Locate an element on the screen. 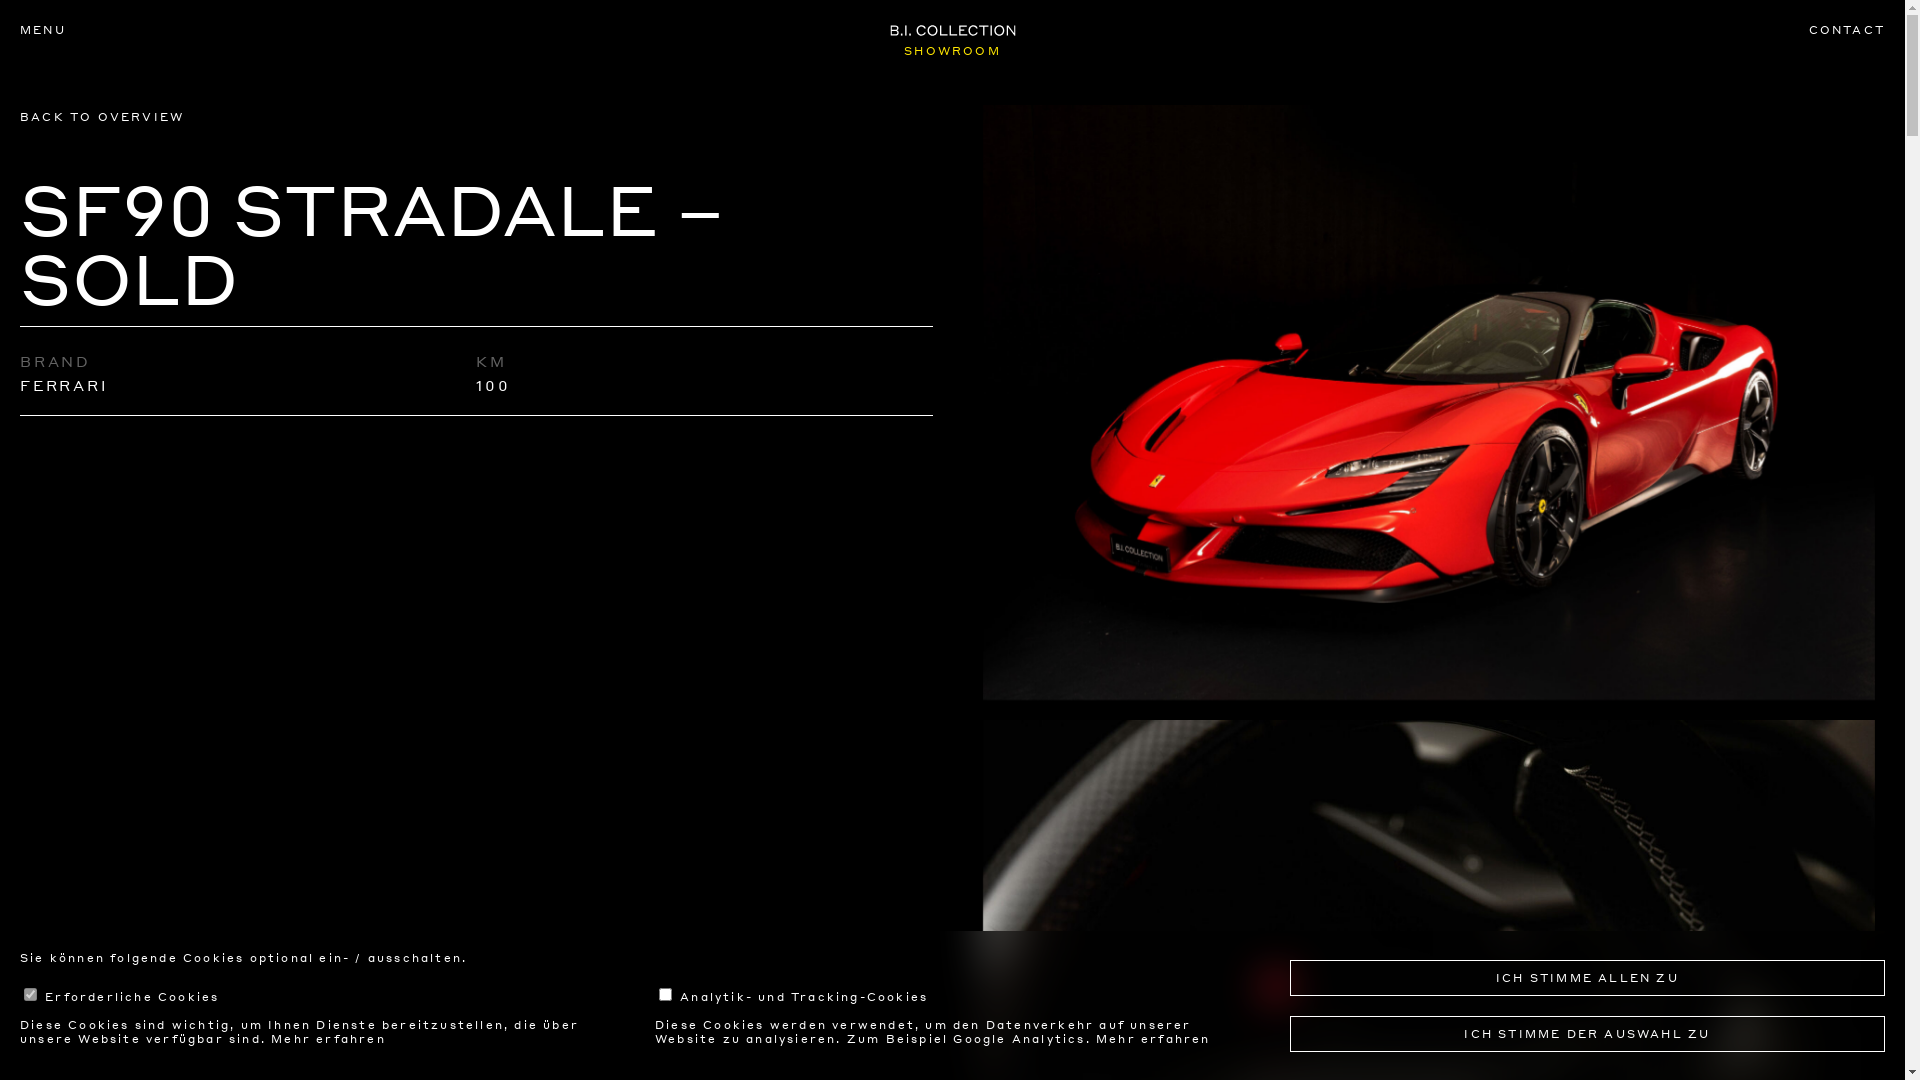 Image resolution: width=1920 pixels, height=1080 pixels. Mehr erfahren is located at coordinates (328, 1039).